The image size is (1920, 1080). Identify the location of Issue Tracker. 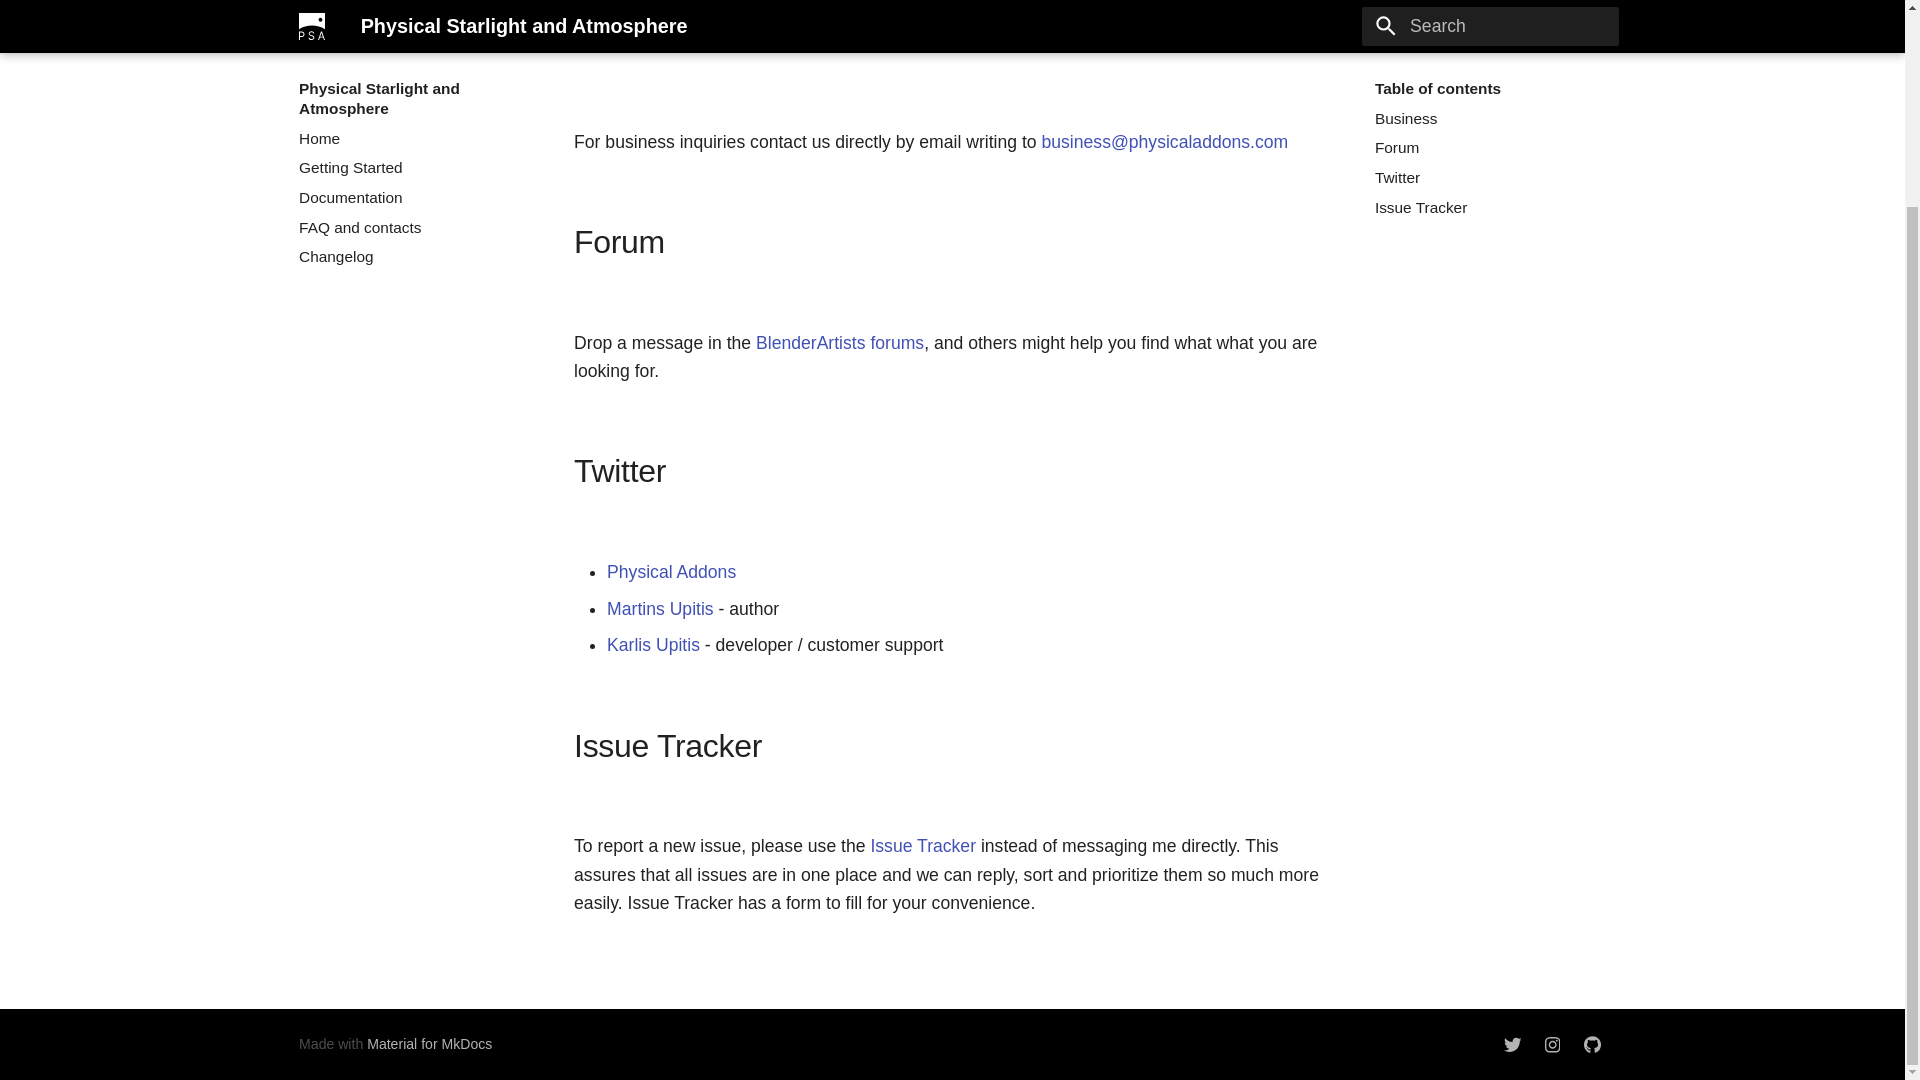
(922, 846).